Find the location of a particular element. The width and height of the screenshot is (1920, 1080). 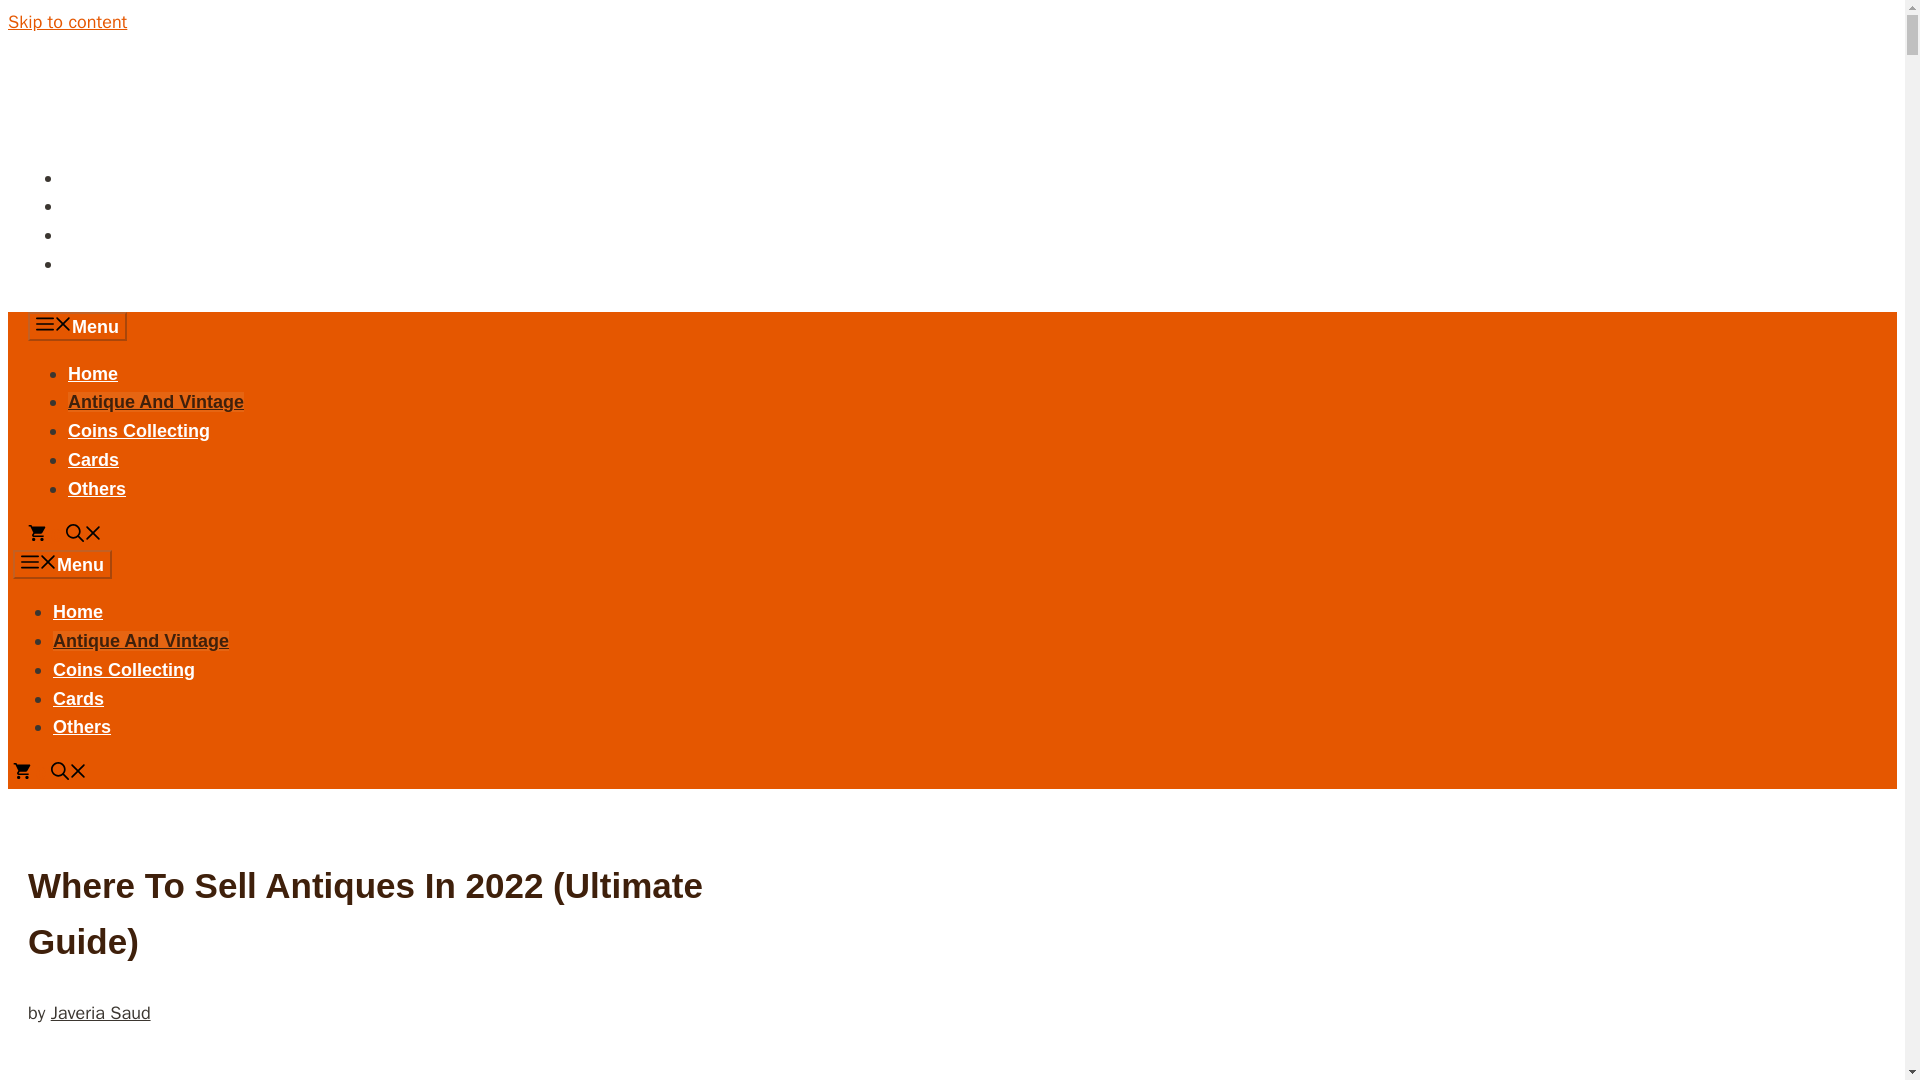

Skip to content is located at coordinates (66, 22).